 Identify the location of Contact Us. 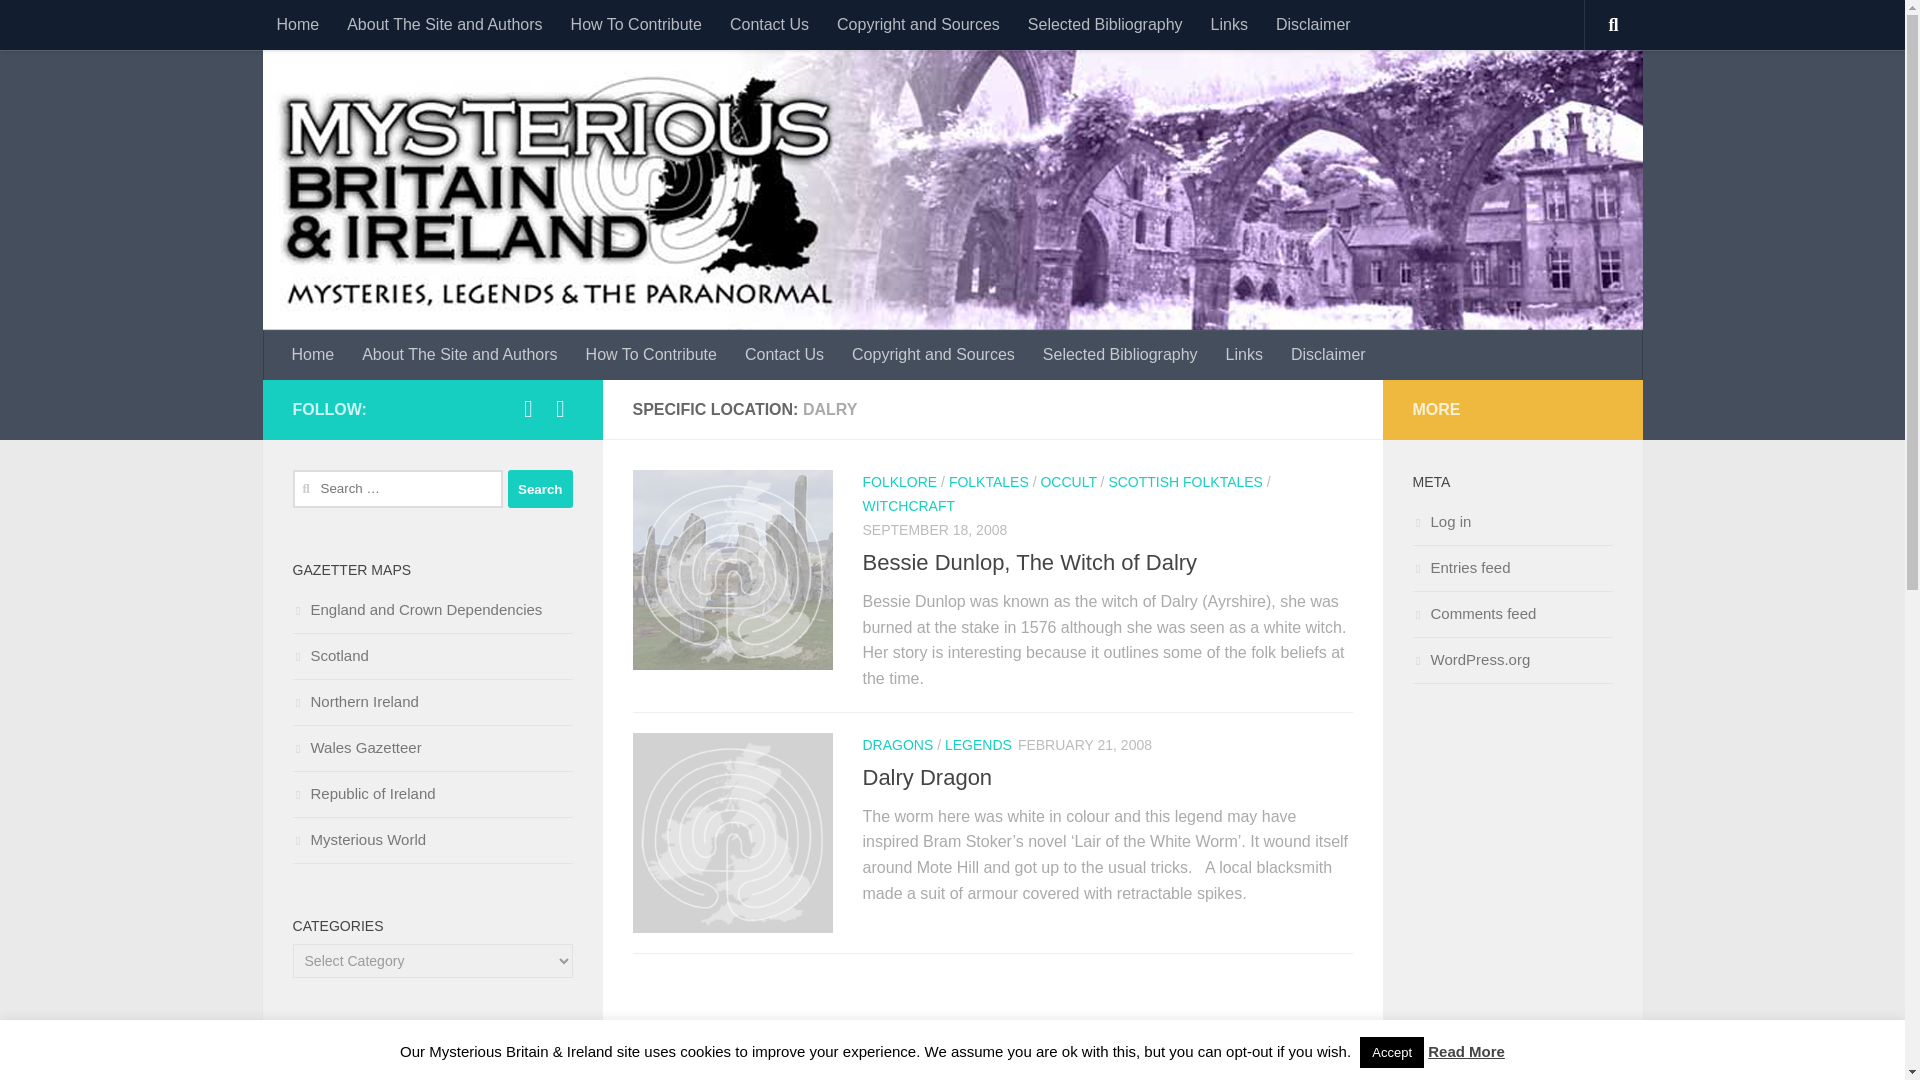
(770, 24).